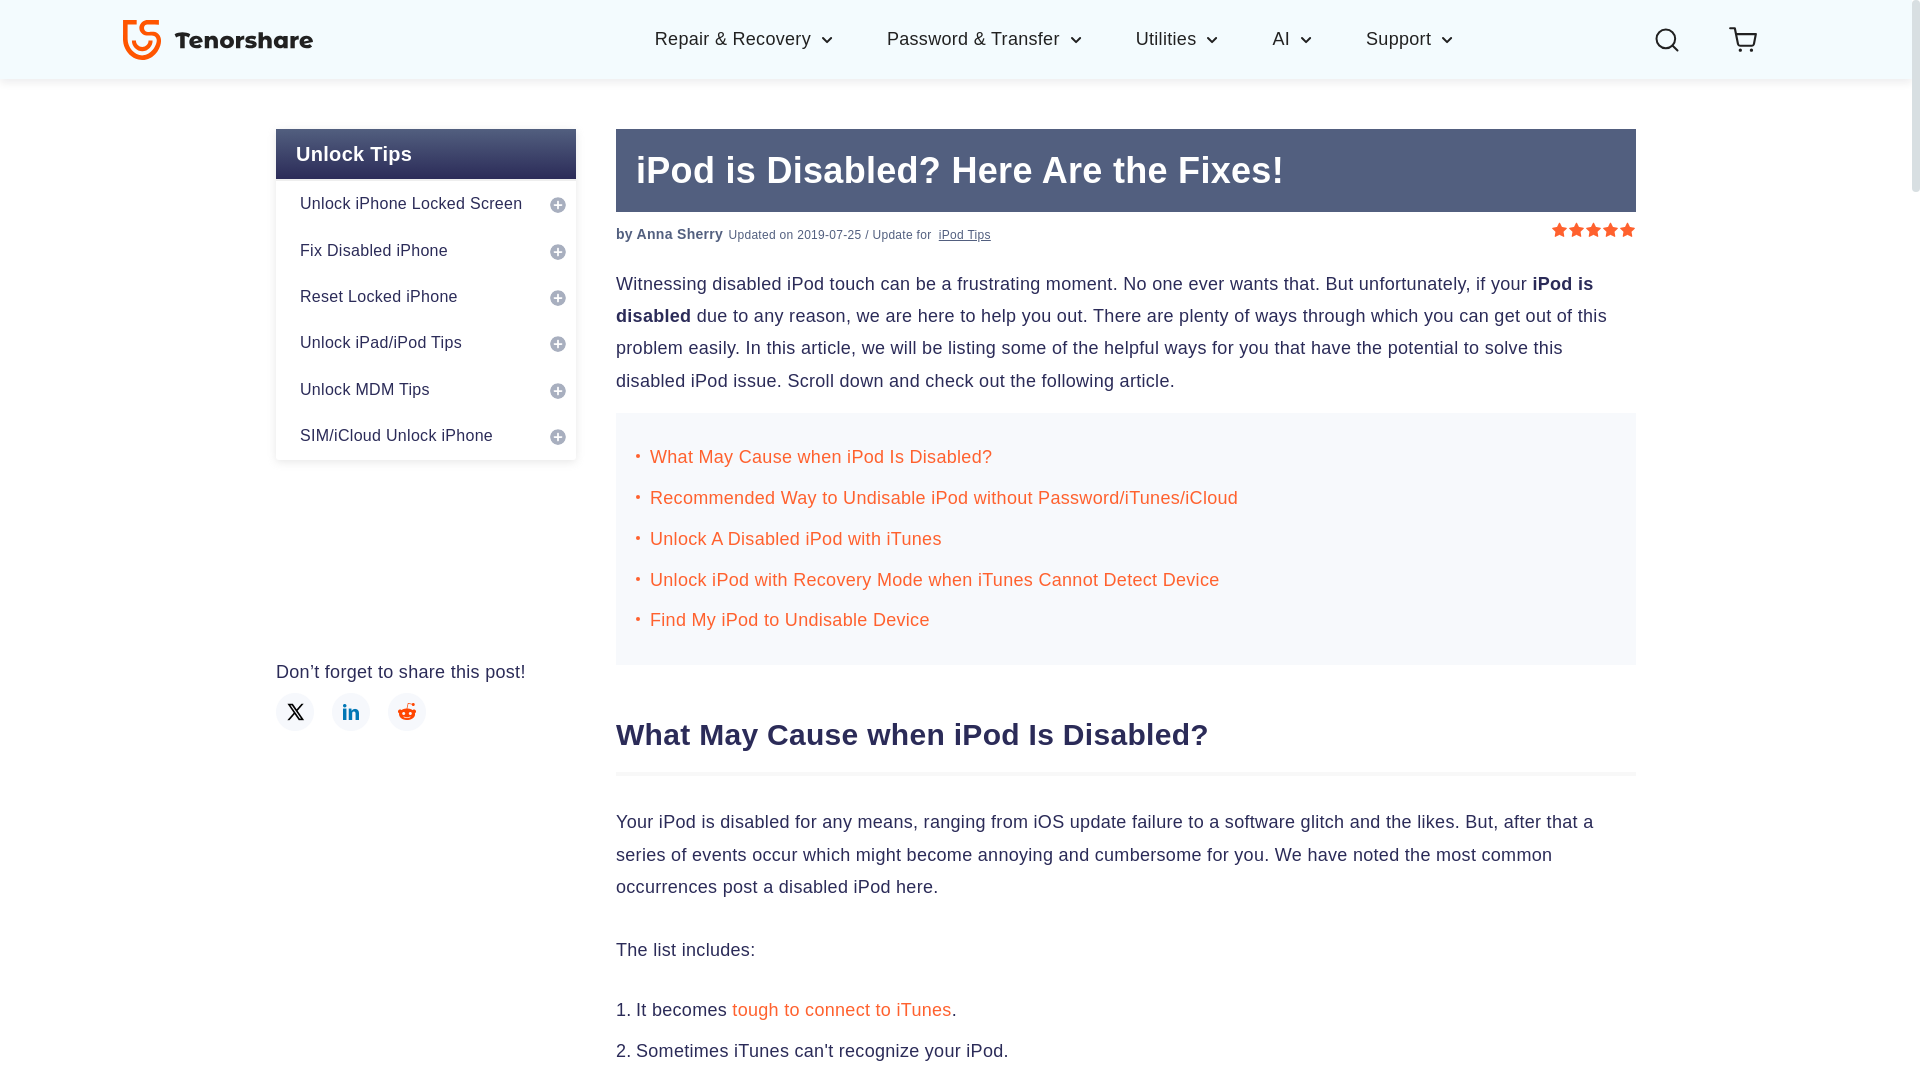 The image size is (1920, 1080). I want to click on AI, so click(1318, 38).